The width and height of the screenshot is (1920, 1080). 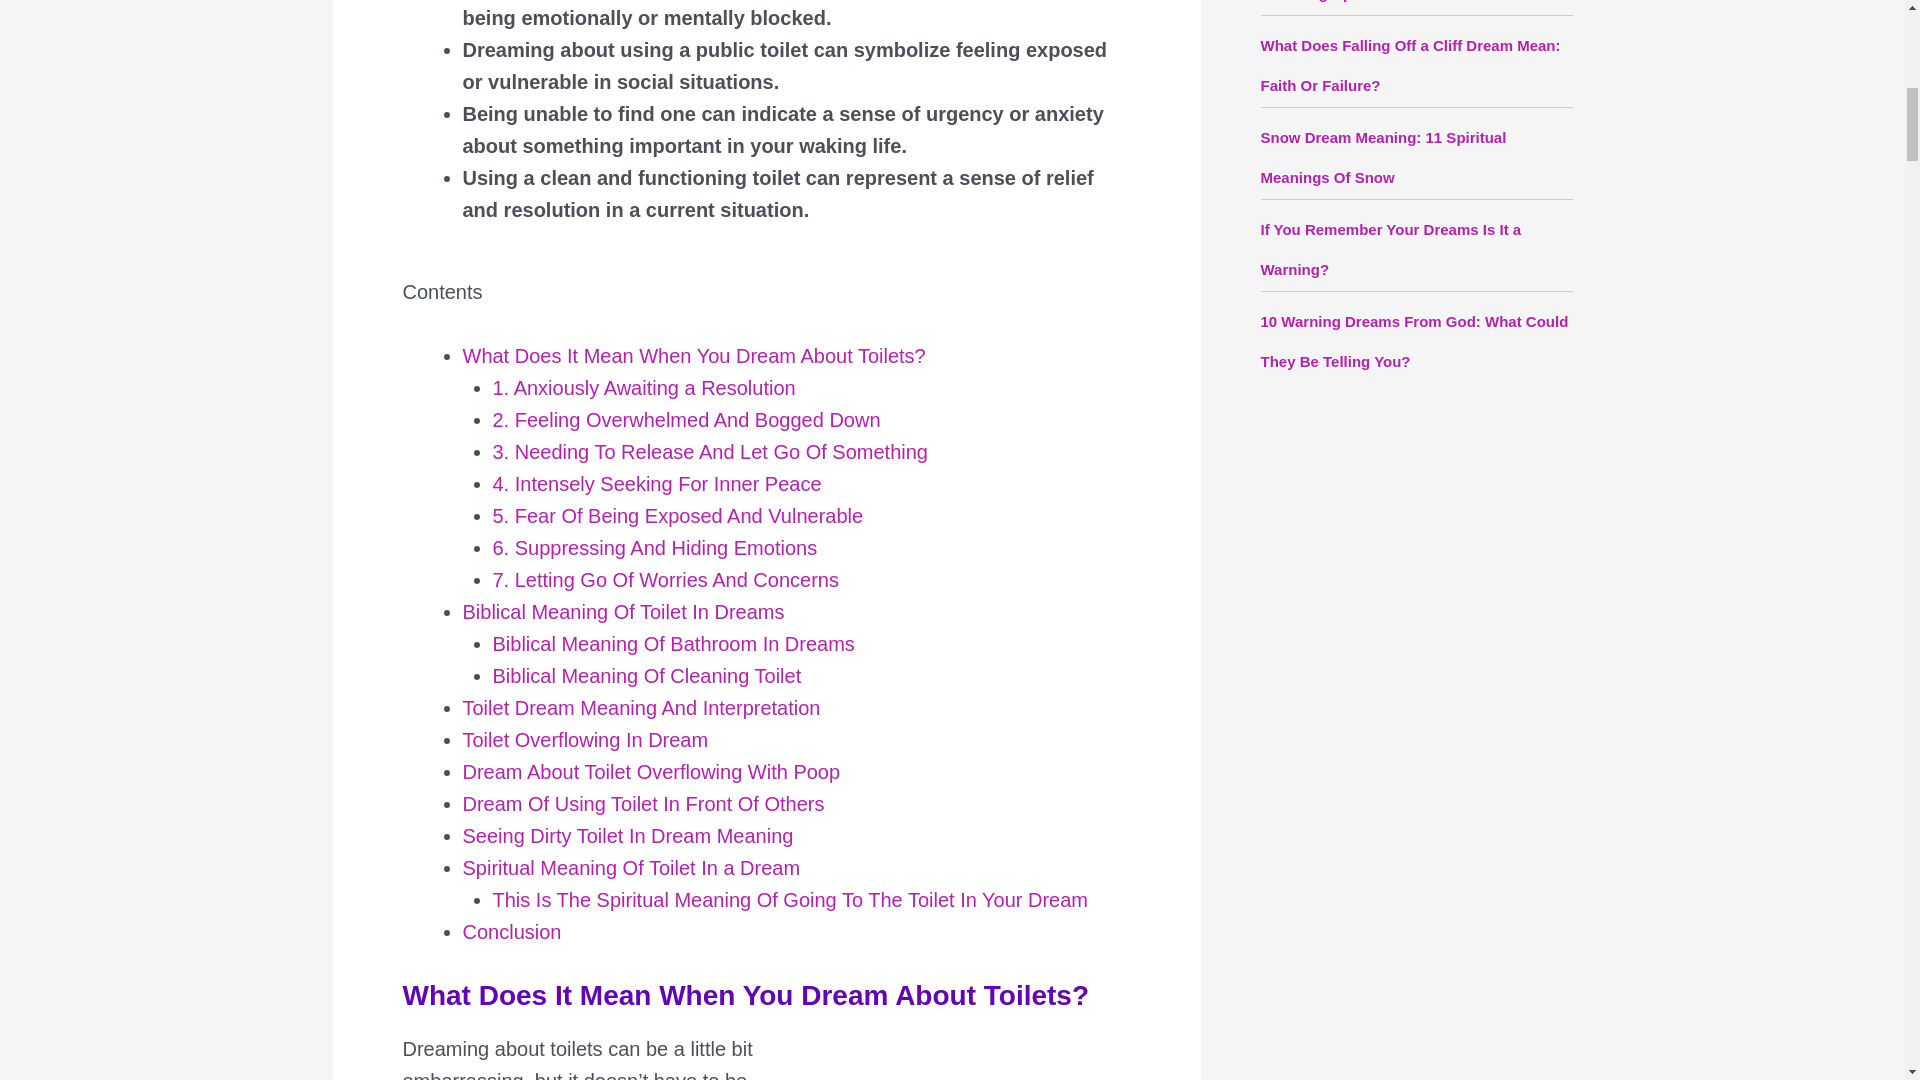 I want to click on Snow Dream Meaning: 11 Spiritual Meanings Of Snow, so click(x=1382, y=156).